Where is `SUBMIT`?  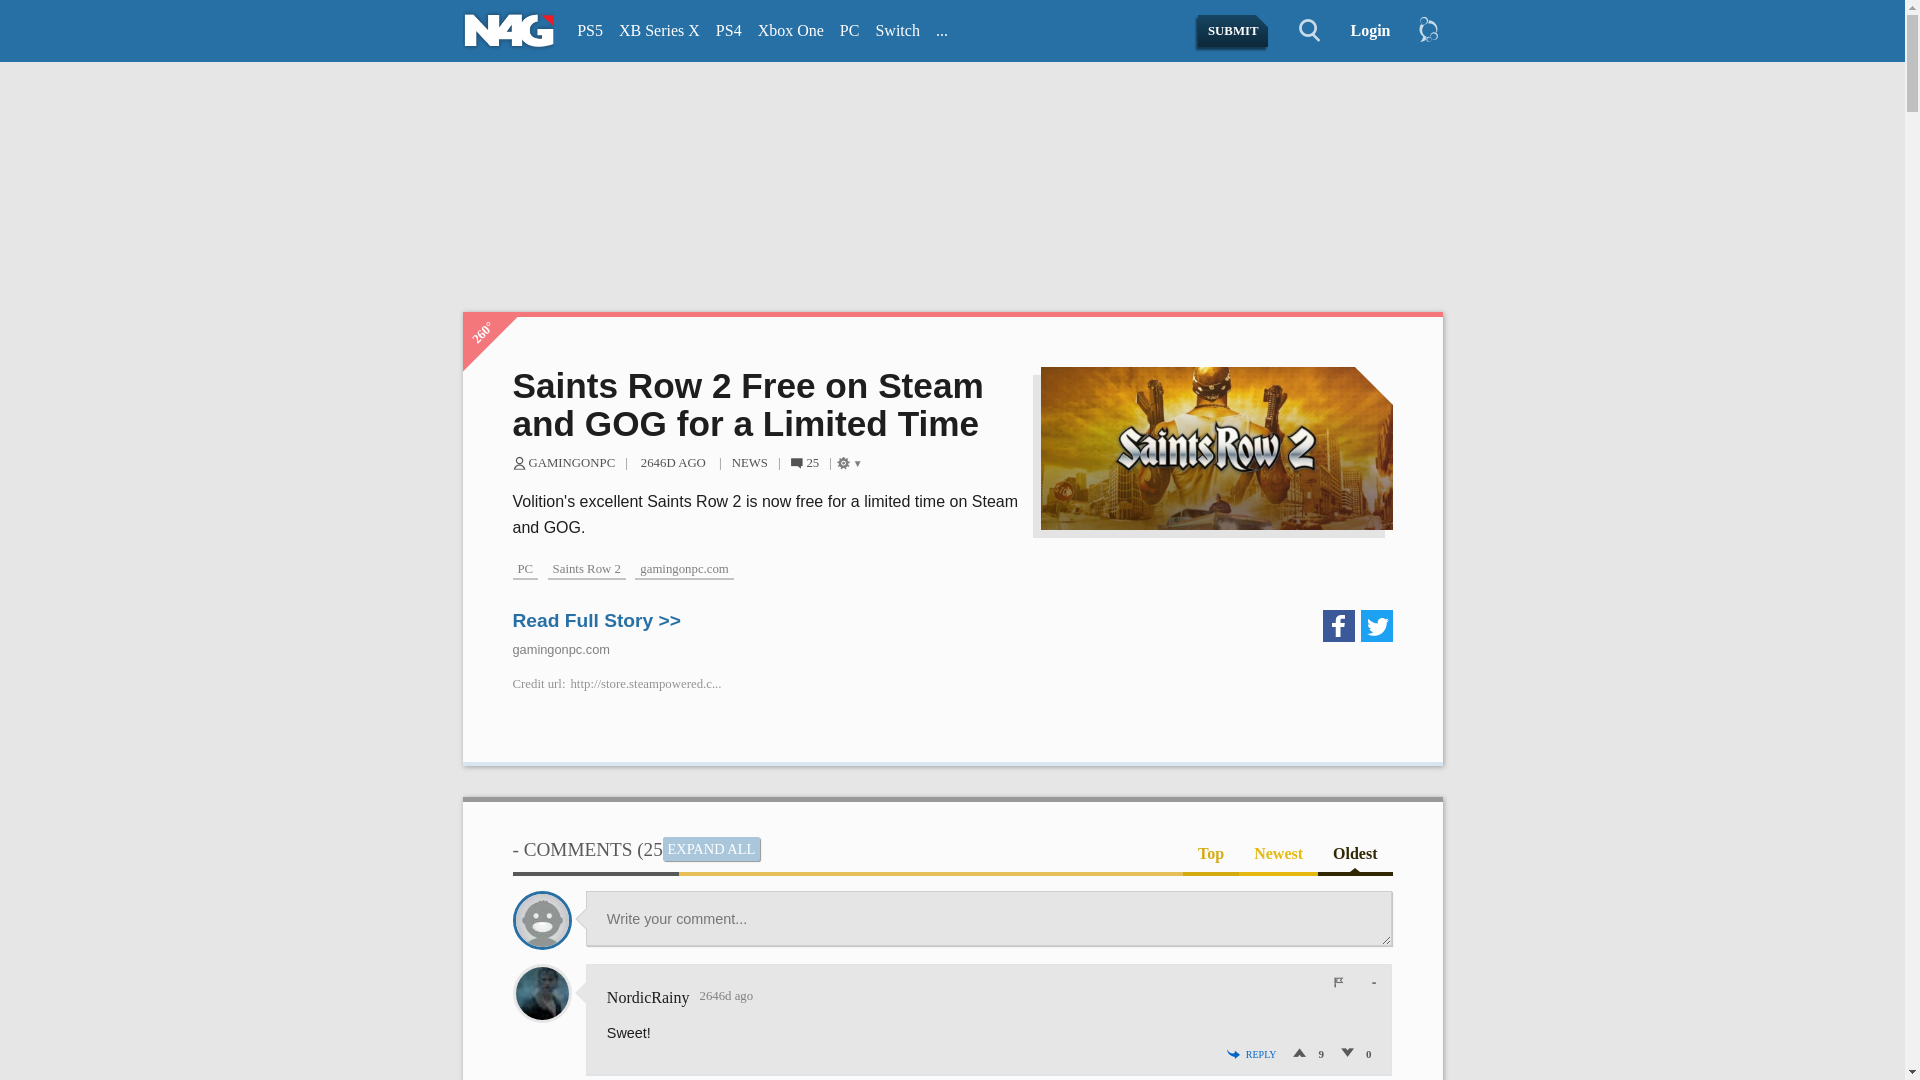 SUBMIT is located at coordinates (1234, 31).